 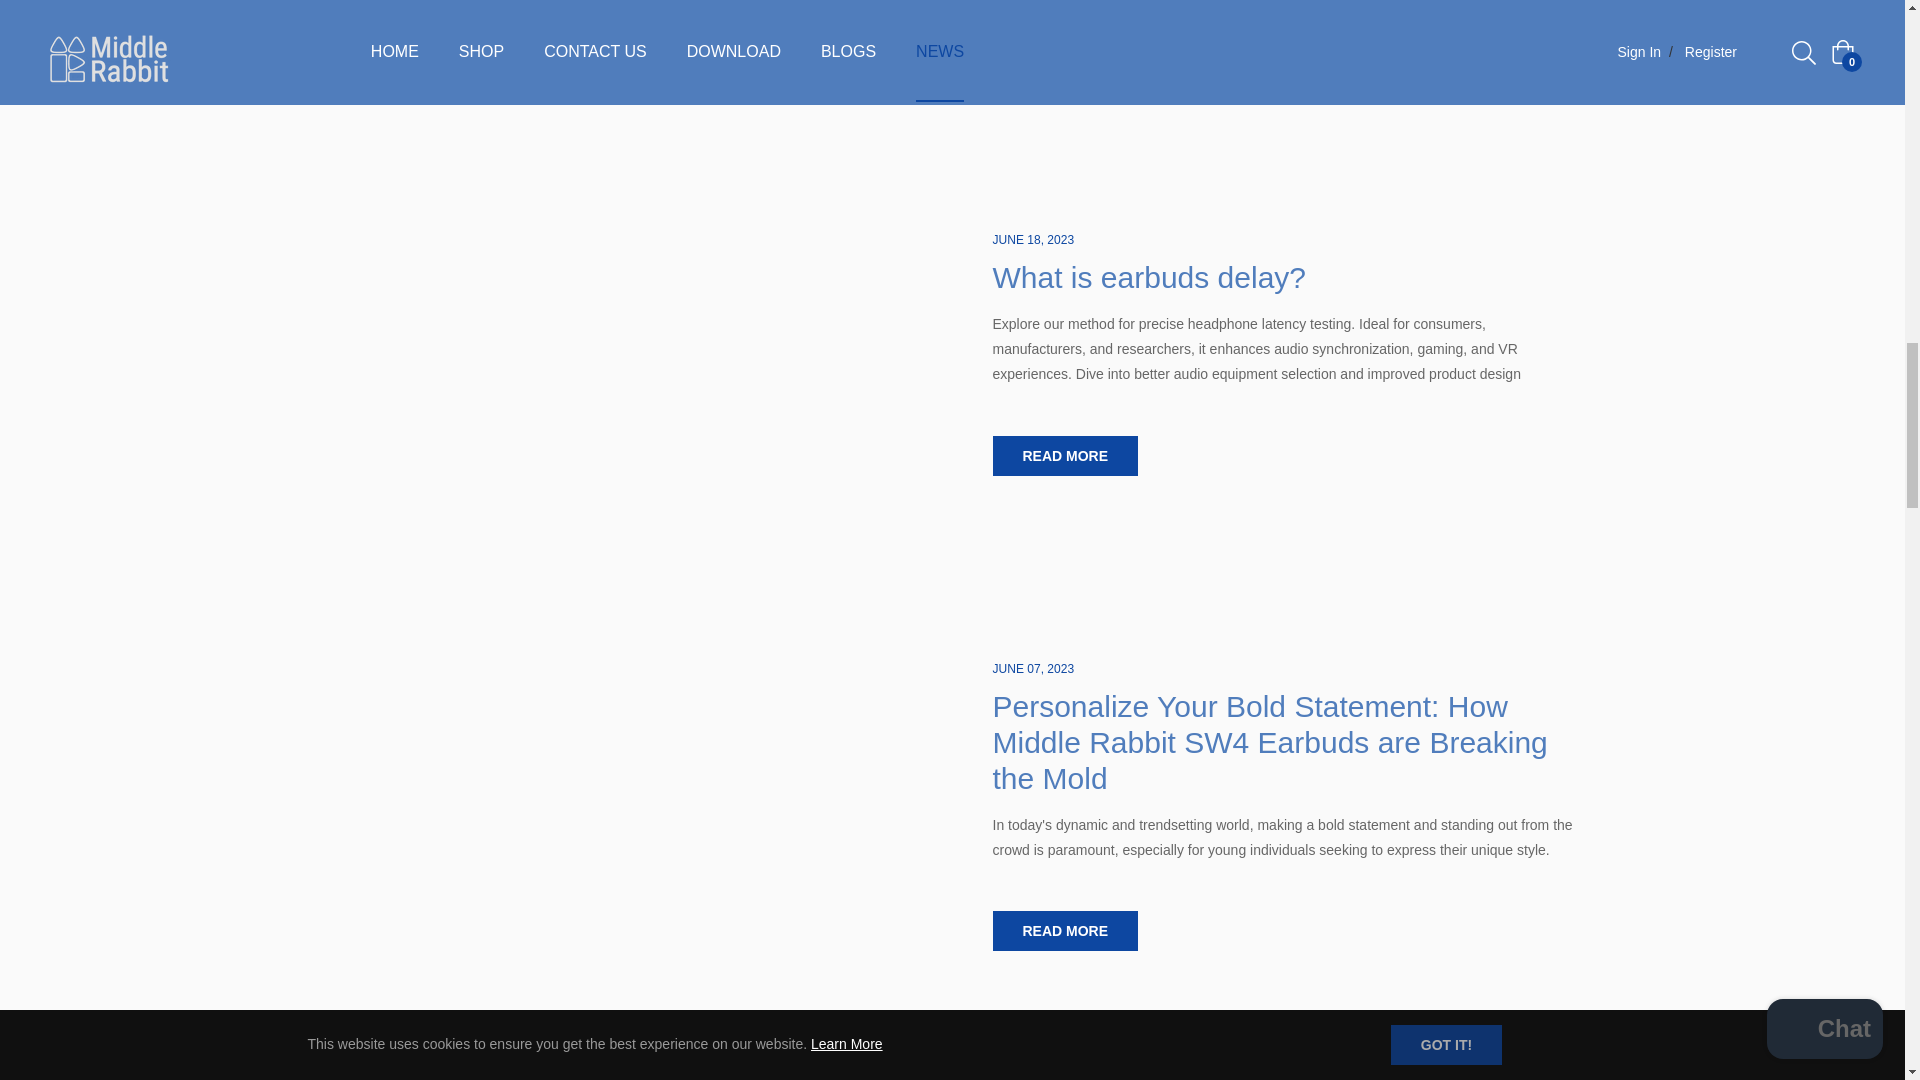 What do you see at coordinates (1148, 277) in the screenshot?
I see `What is earbuds delay?` at bounding box center [1148, 277].